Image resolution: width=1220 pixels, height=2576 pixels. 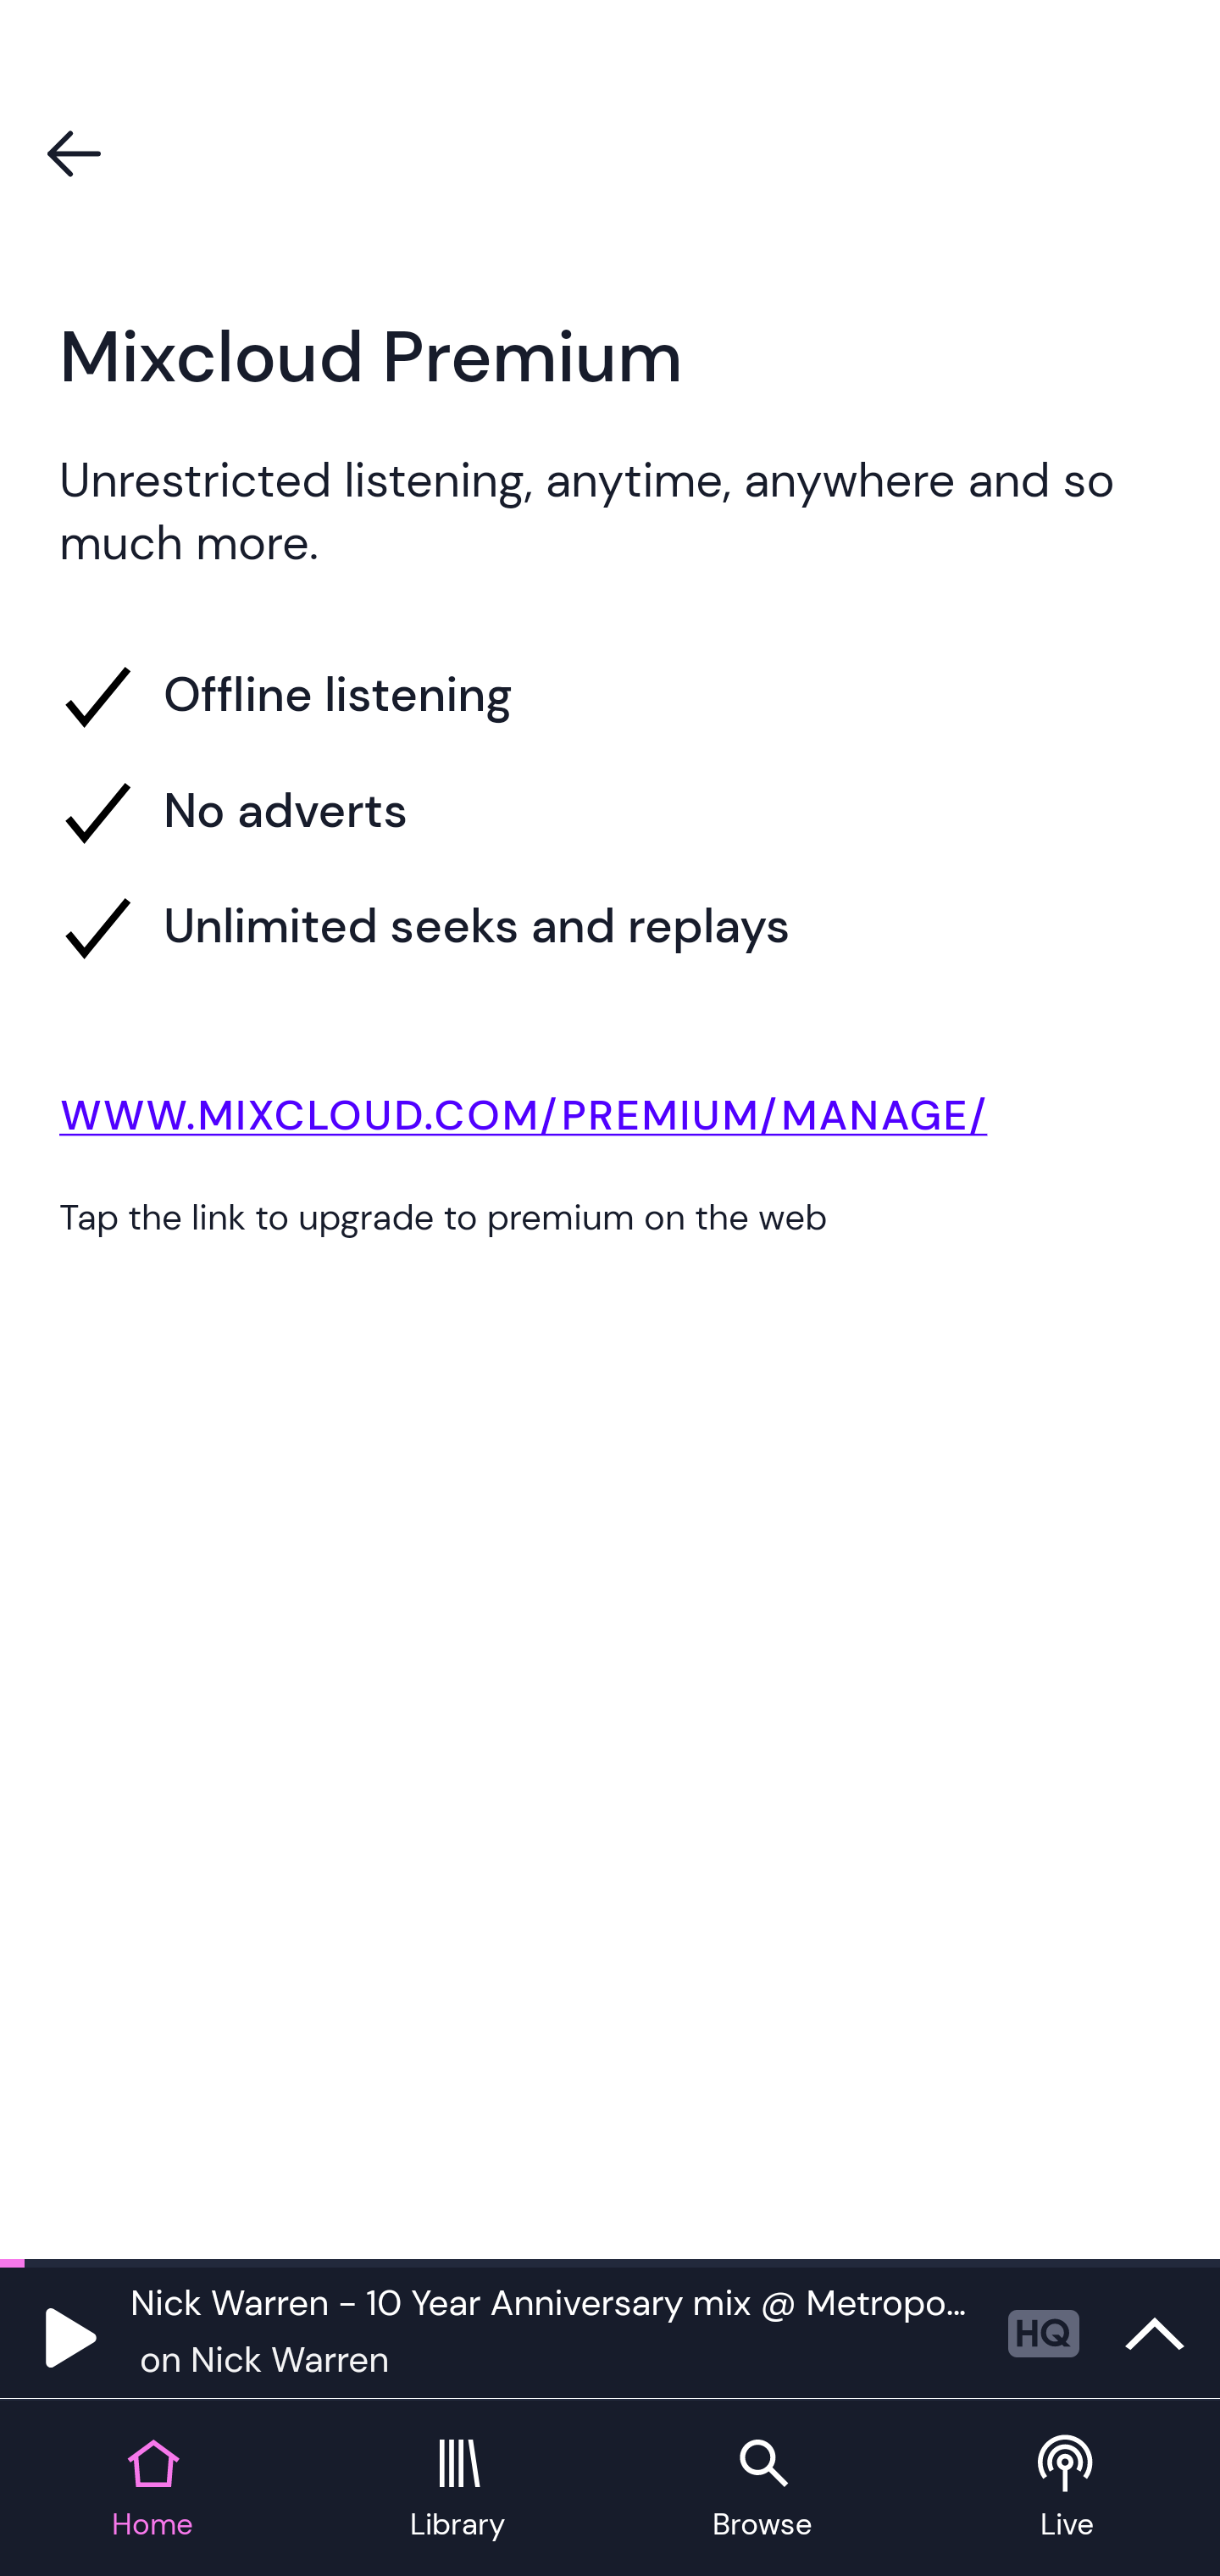 I want to click on Live tab Live, so click(x=1067, y=2490).